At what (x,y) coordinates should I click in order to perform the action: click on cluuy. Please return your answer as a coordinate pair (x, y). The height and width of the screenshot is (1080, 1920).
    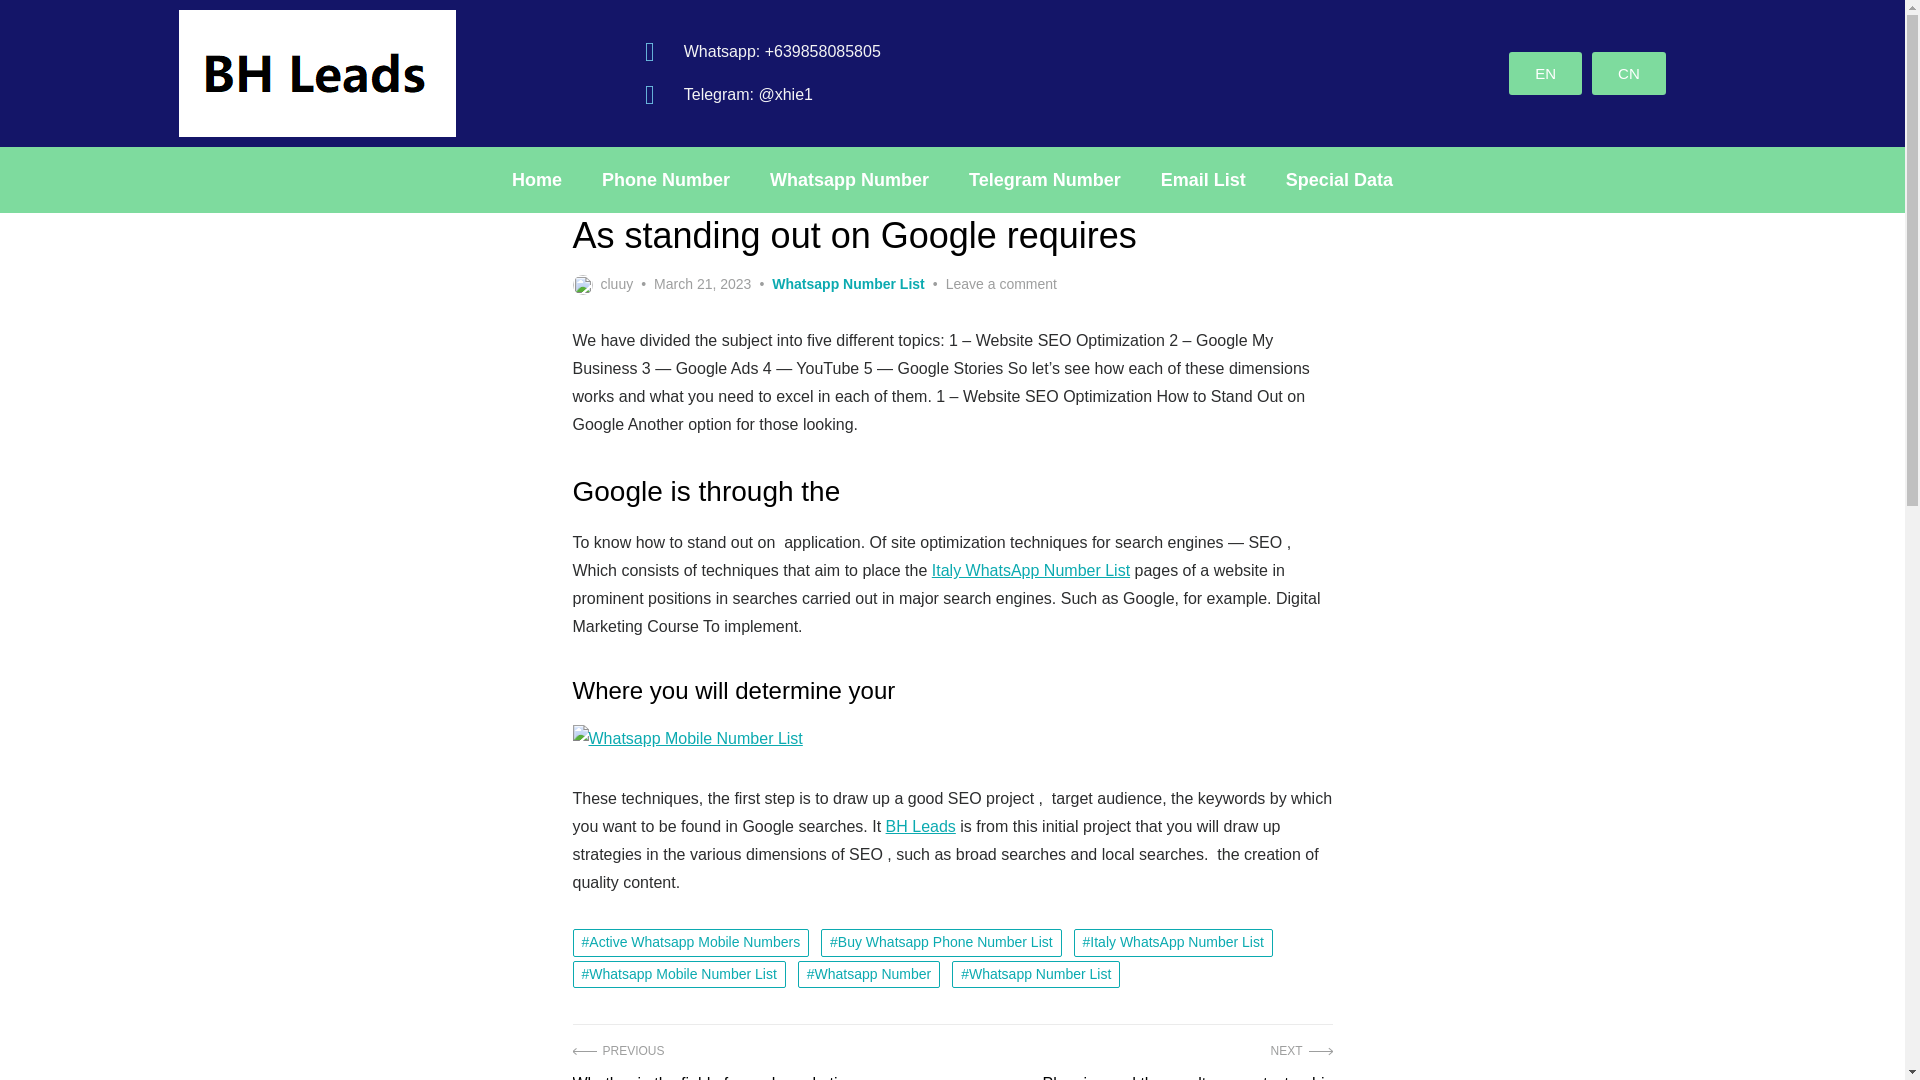
    Looking at the image, I should click on (602, 284).